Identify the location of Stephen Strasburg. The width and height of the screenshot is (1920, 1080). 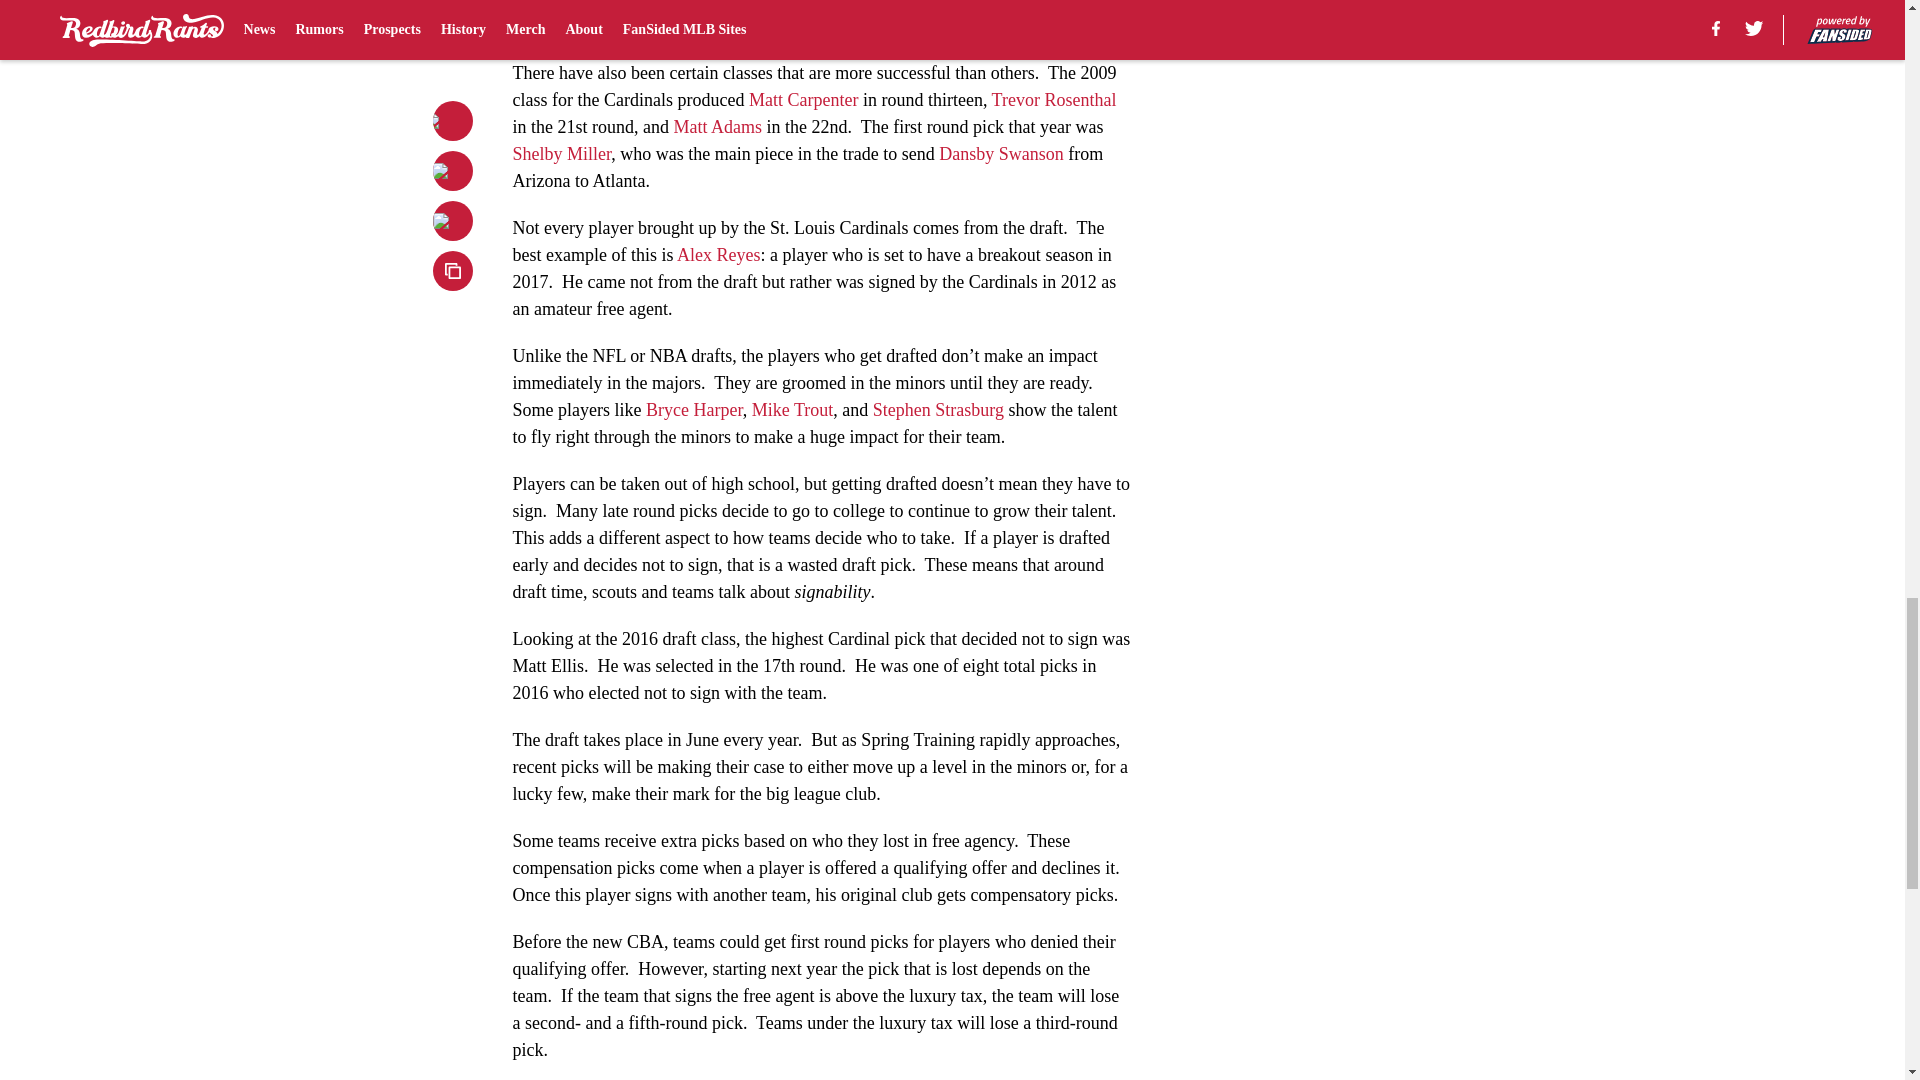
(938, 410).